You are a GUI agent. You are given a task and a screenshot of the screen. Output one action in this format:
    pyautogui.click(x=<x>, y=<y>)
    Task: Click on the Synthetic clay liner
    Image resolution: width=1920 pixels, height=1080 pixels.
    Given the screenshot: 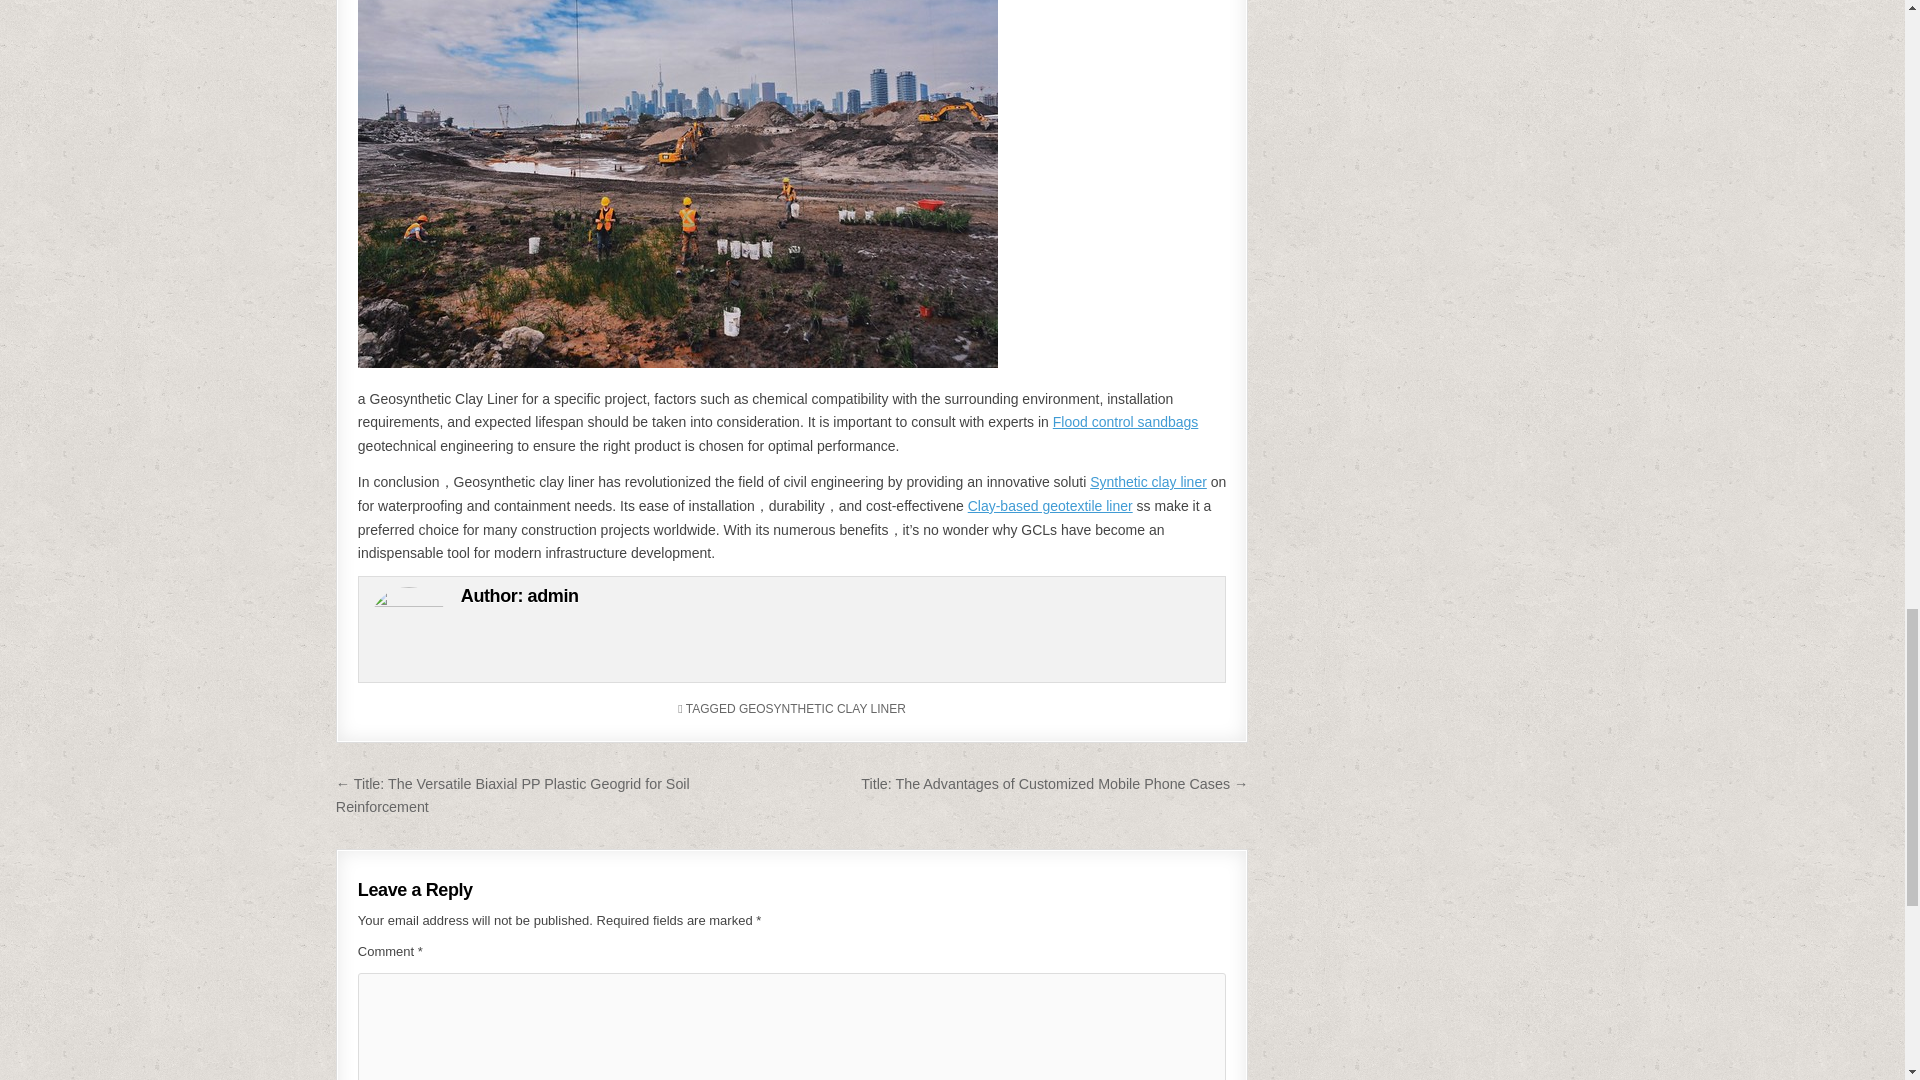 What is the action you would take?
    pyautogui.click(x=1148, y=482)
    